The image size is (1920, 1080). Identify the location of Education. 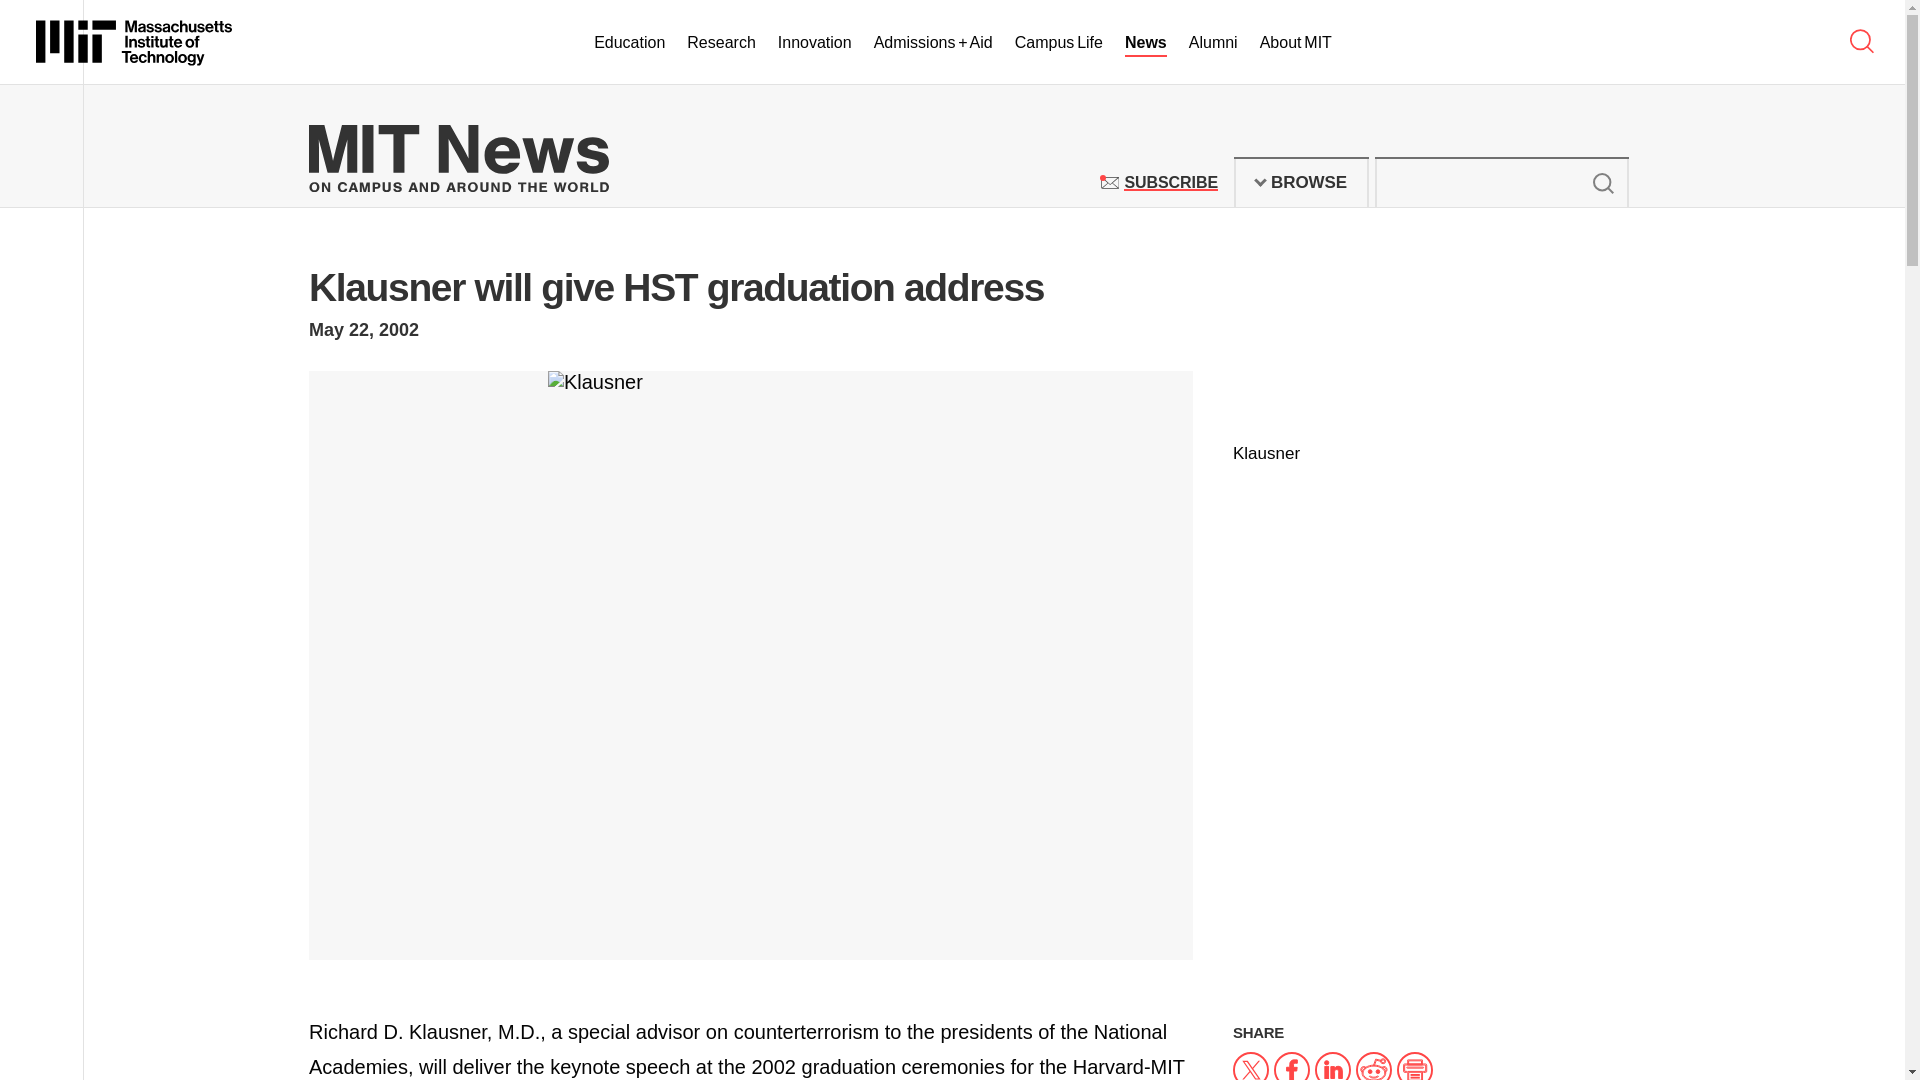
(814, 43).